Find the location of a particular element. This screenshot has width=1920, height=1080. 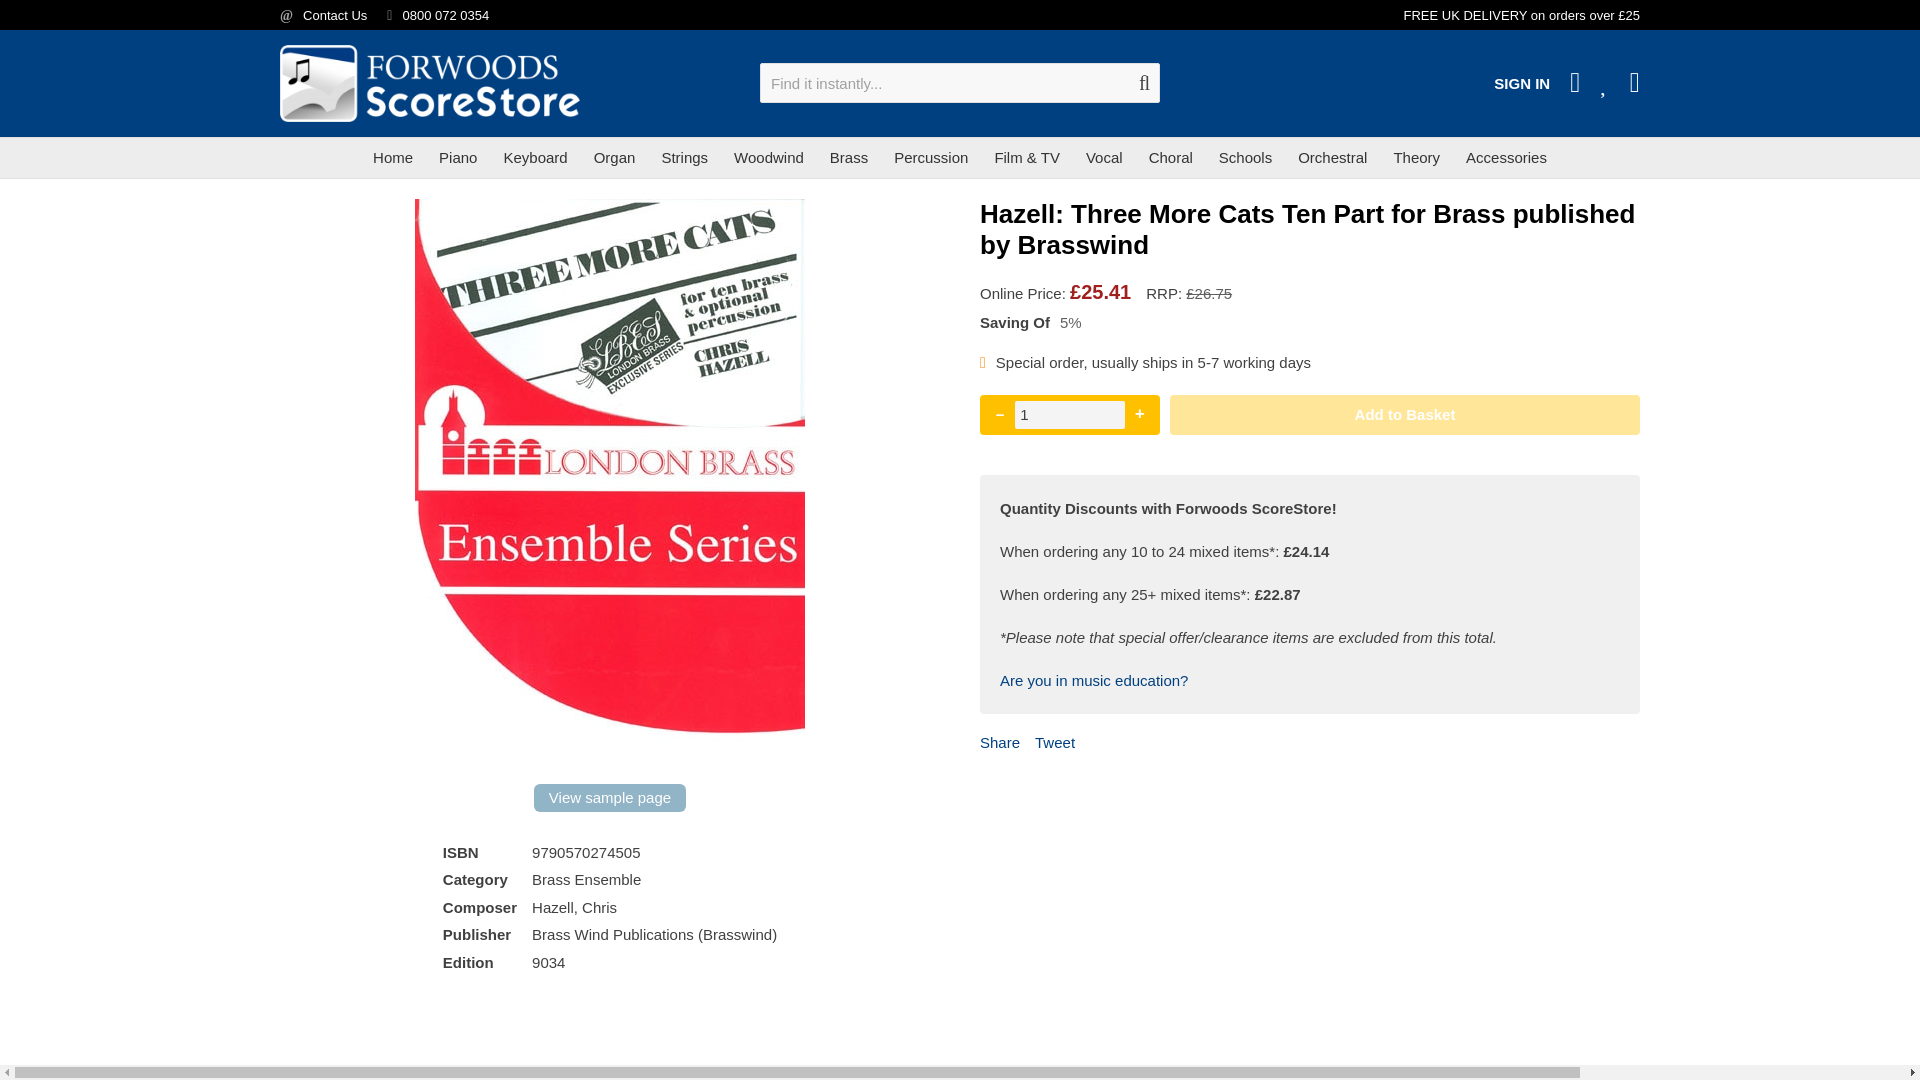

0800 072 0354 is located at coordinates (445, 14).